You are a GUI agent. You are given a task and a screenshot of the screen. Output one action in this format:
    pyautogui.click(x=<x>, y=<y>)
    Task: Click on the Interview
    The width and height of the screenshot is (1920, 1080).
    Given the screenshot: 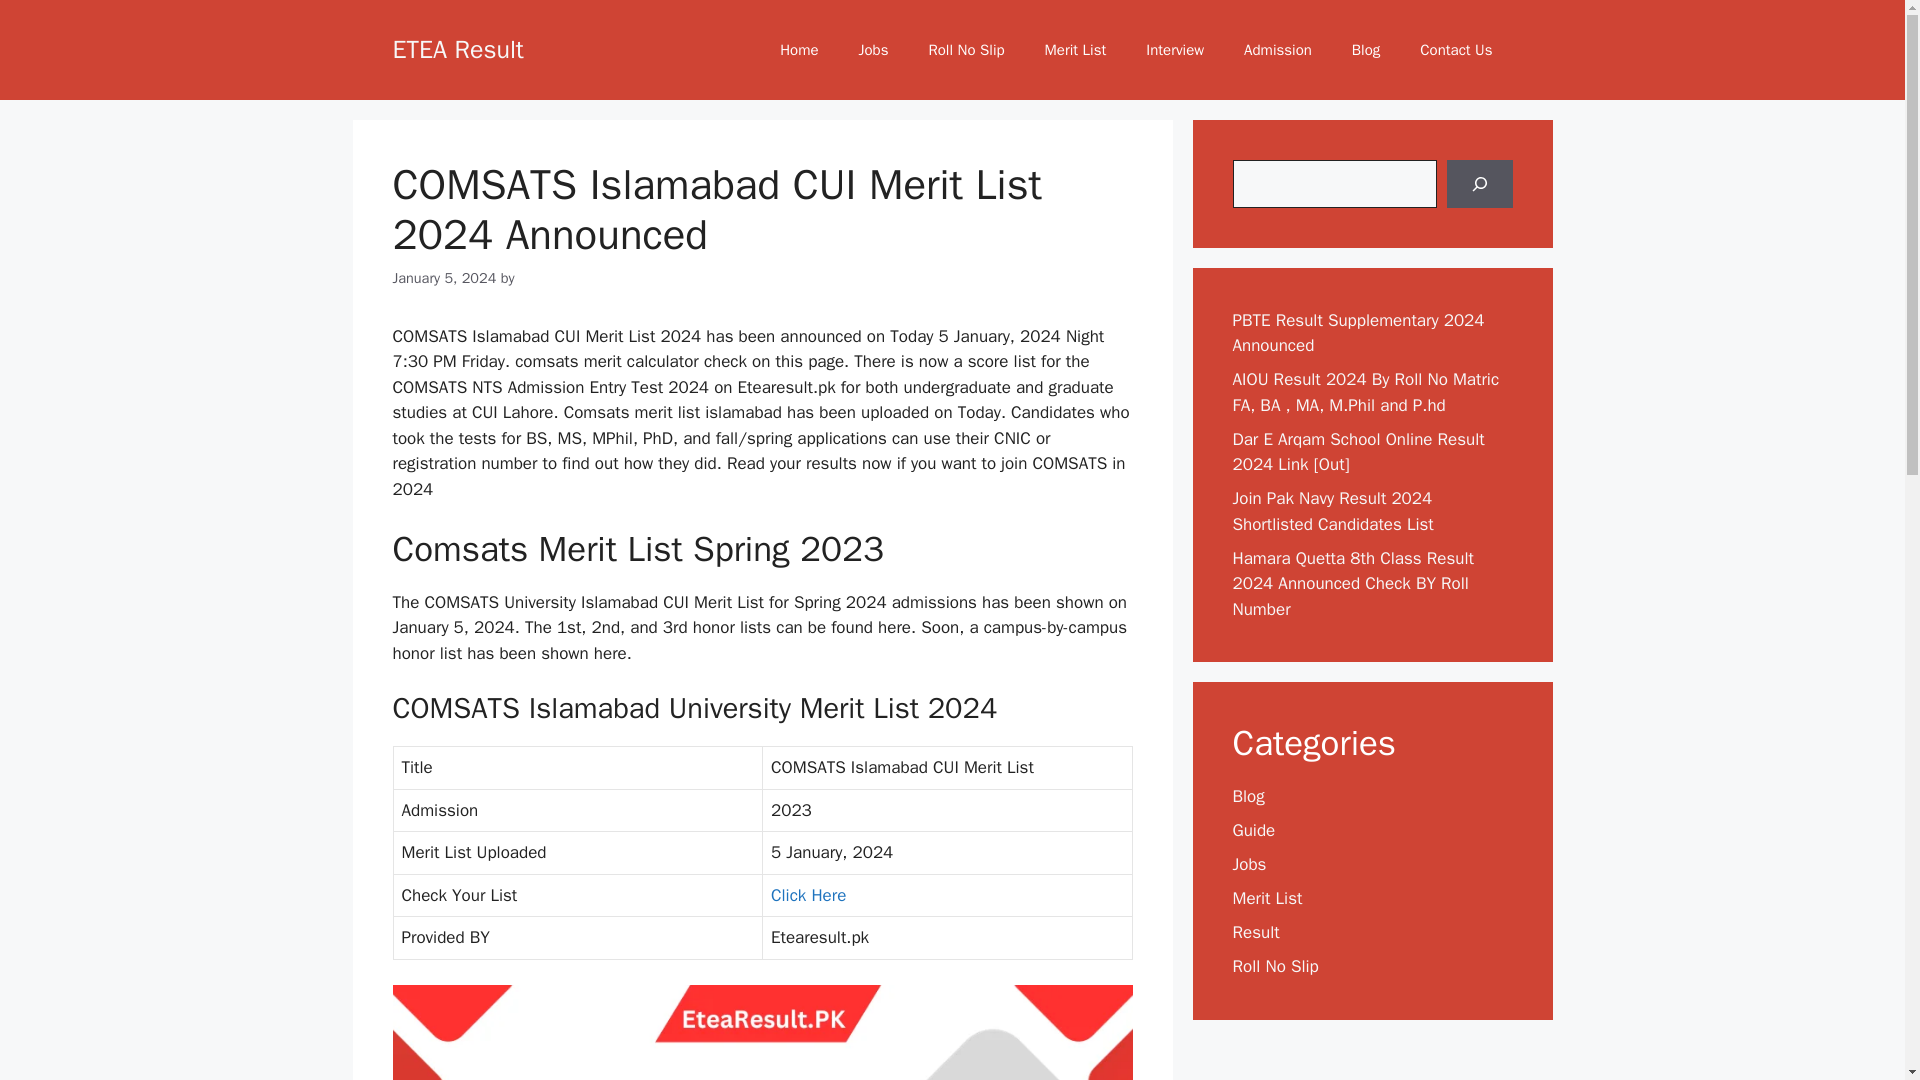 What is the action you would take?
    pyautogui.click(x=1174, y=50)
    